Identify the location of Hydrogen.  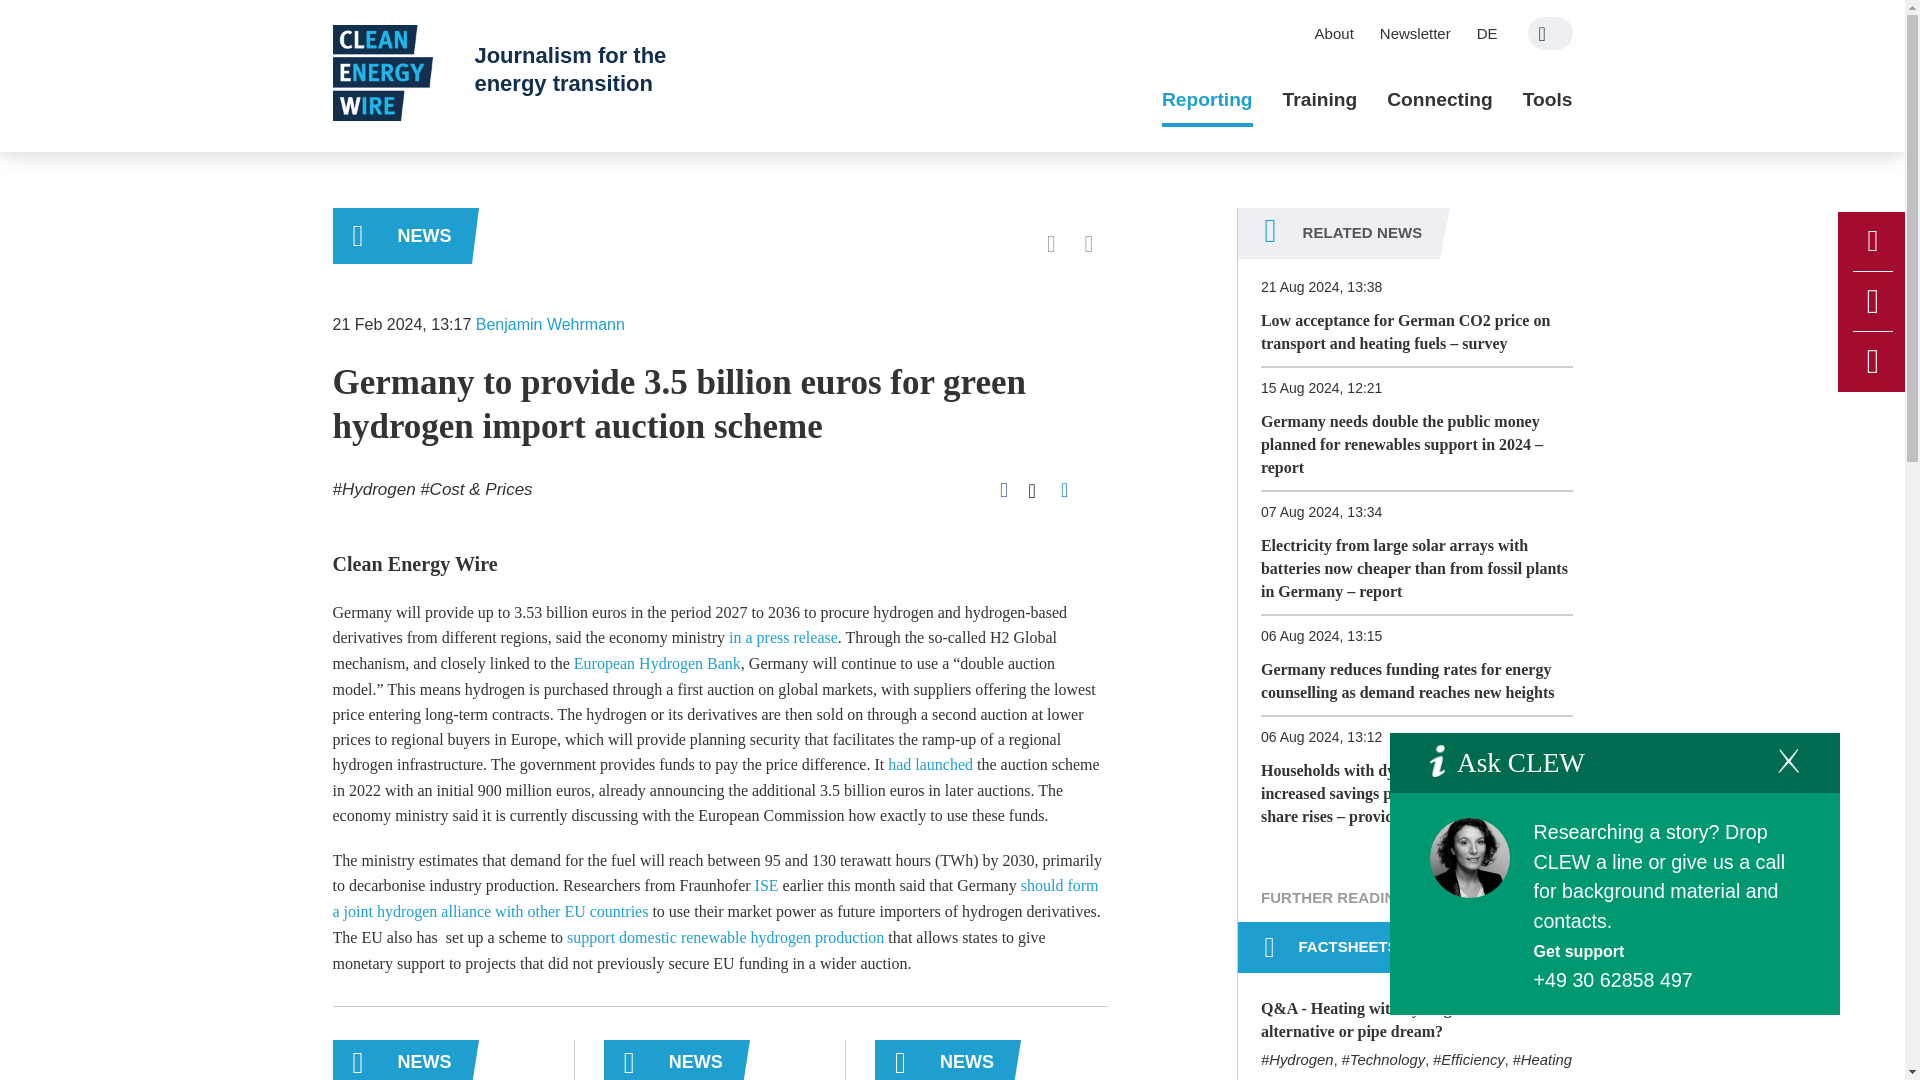
(373, 488).